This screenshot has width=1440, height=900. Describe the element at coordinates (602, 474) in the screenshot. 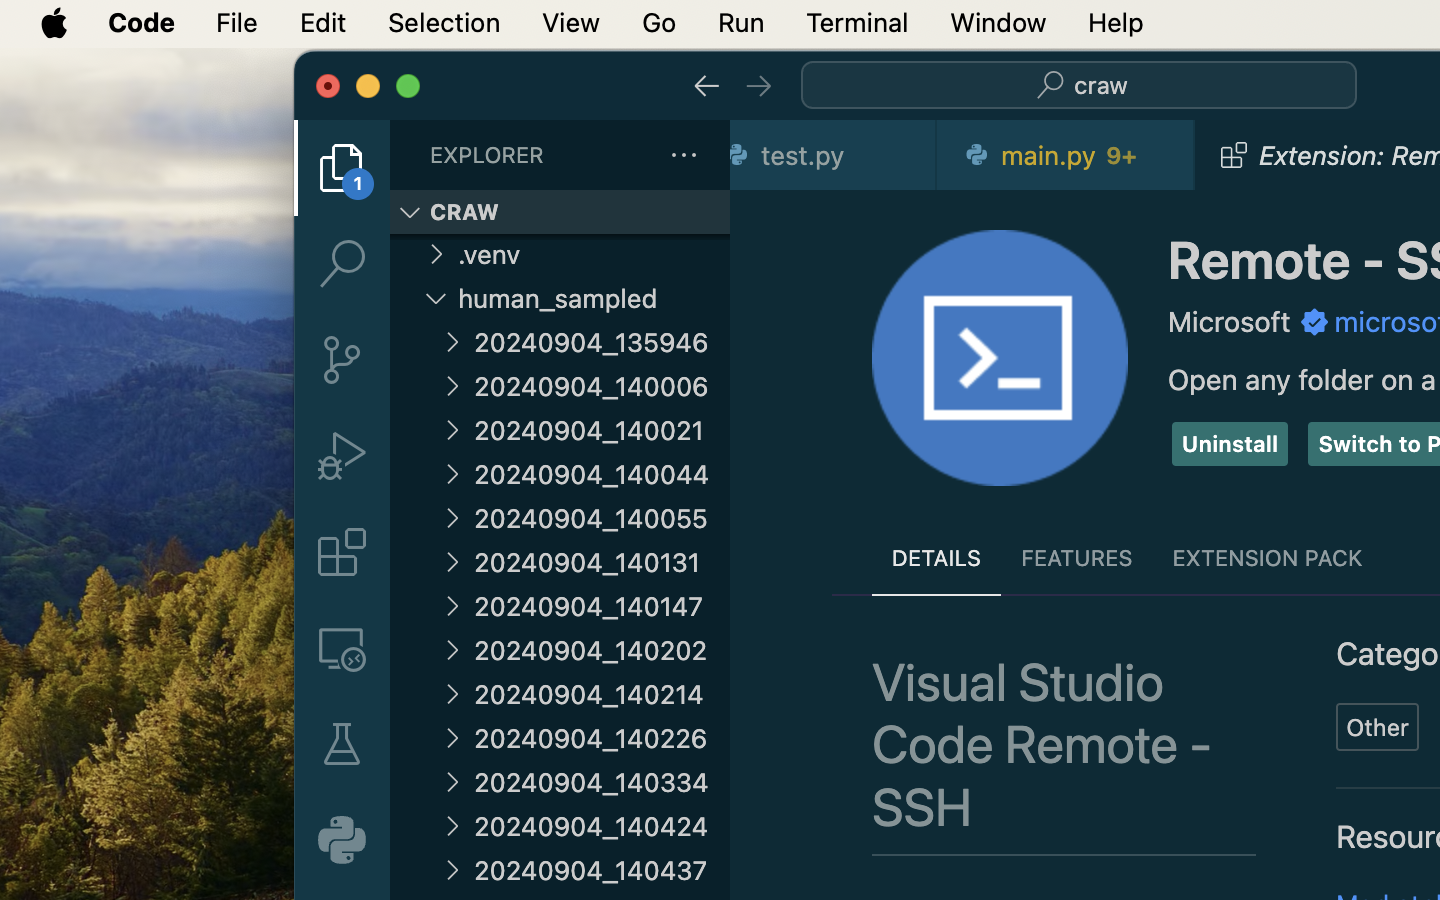

I see `20240904_140044` at that location.